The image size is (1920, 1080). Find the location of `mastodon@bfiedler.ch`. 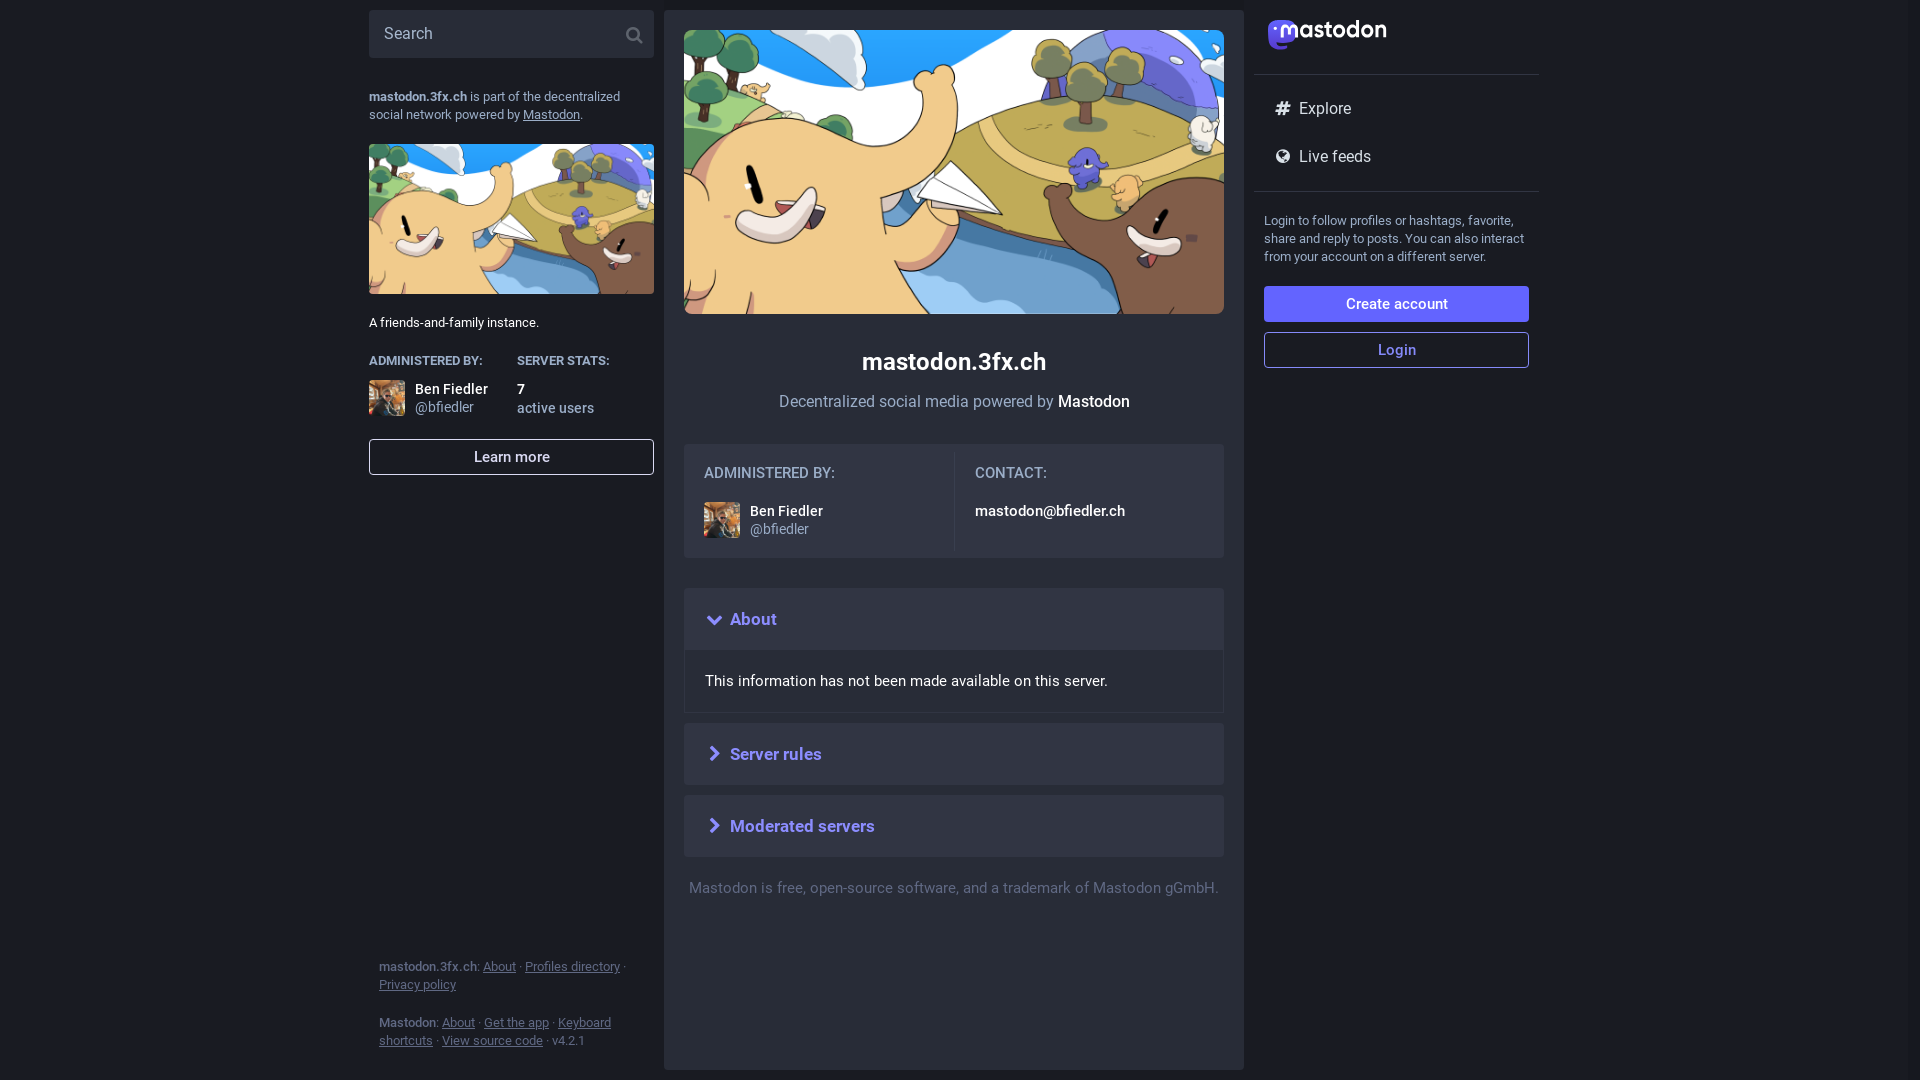

mastodon@bfiedler.ch is located at coordinates (1049, 511).